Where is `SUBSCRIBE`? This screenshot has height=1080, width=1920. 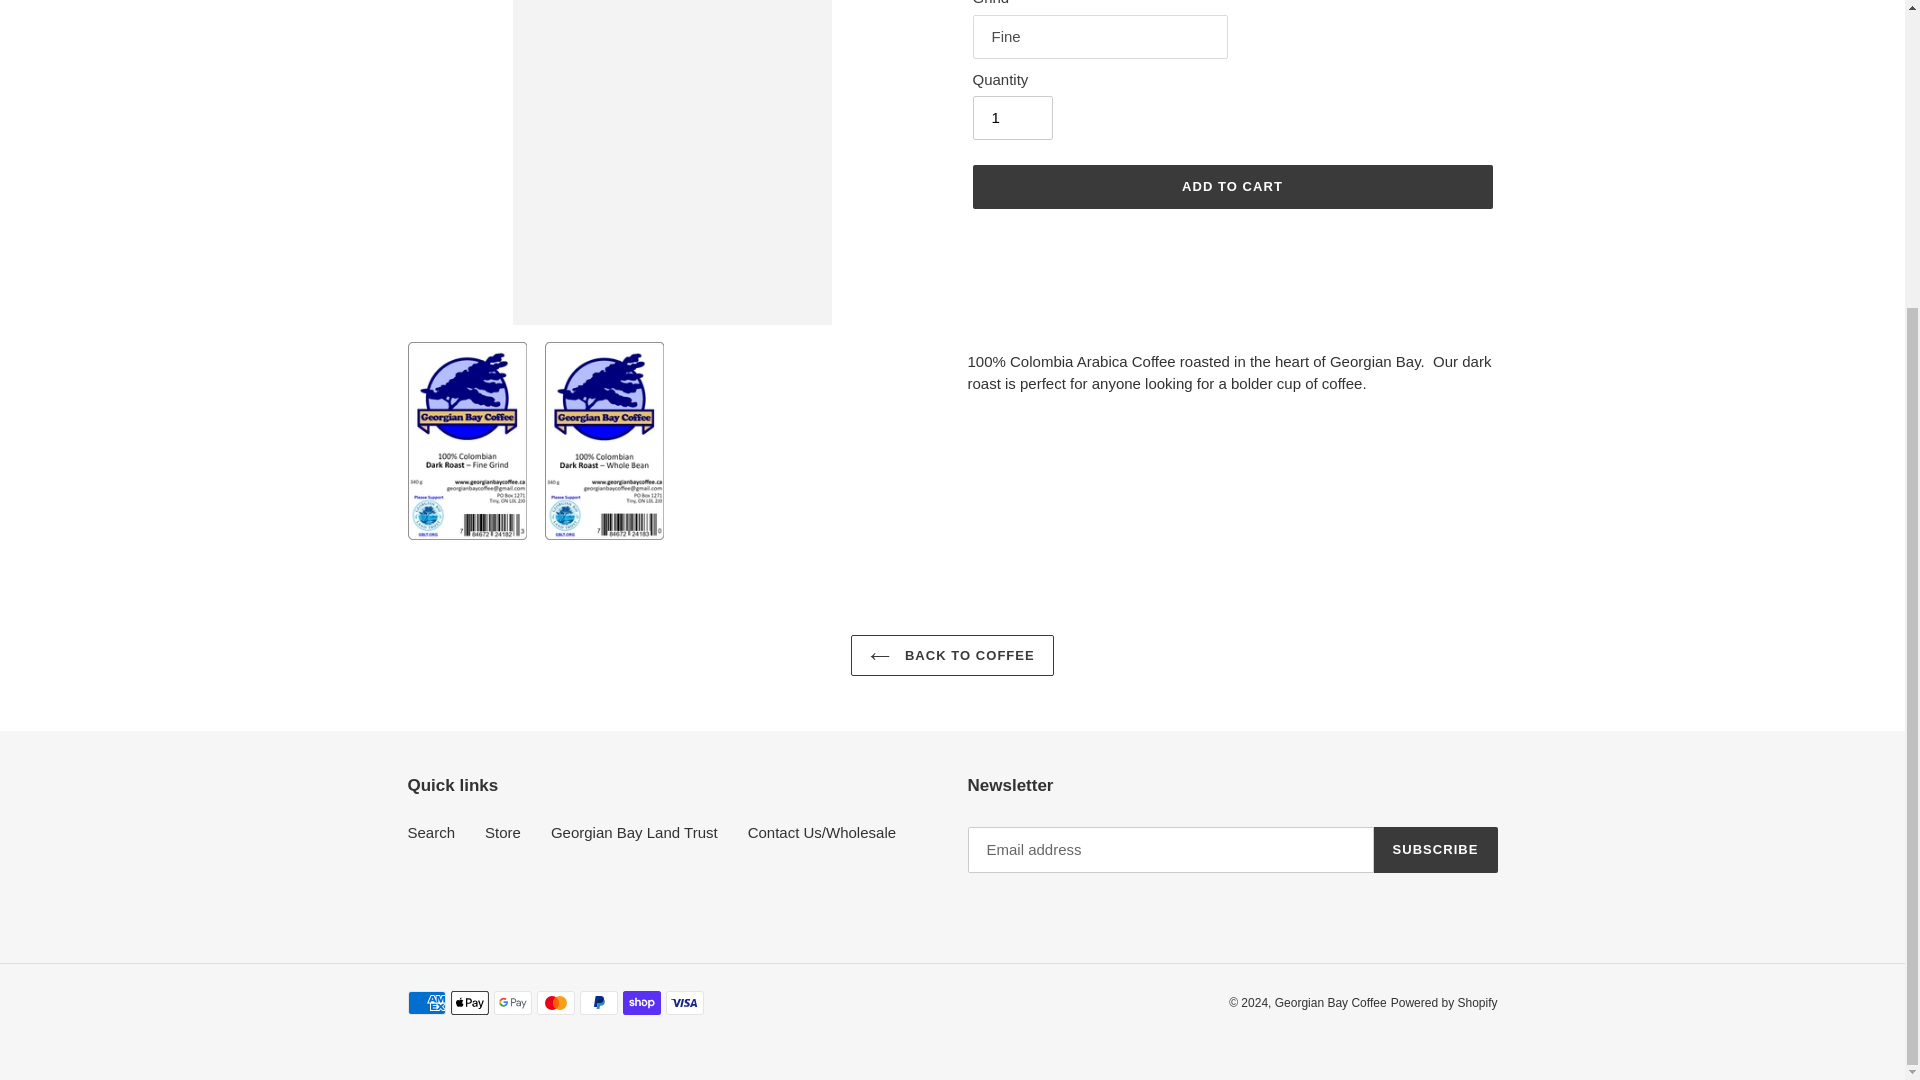
SUBSCRIBE is located at coordinates (1436, 850).